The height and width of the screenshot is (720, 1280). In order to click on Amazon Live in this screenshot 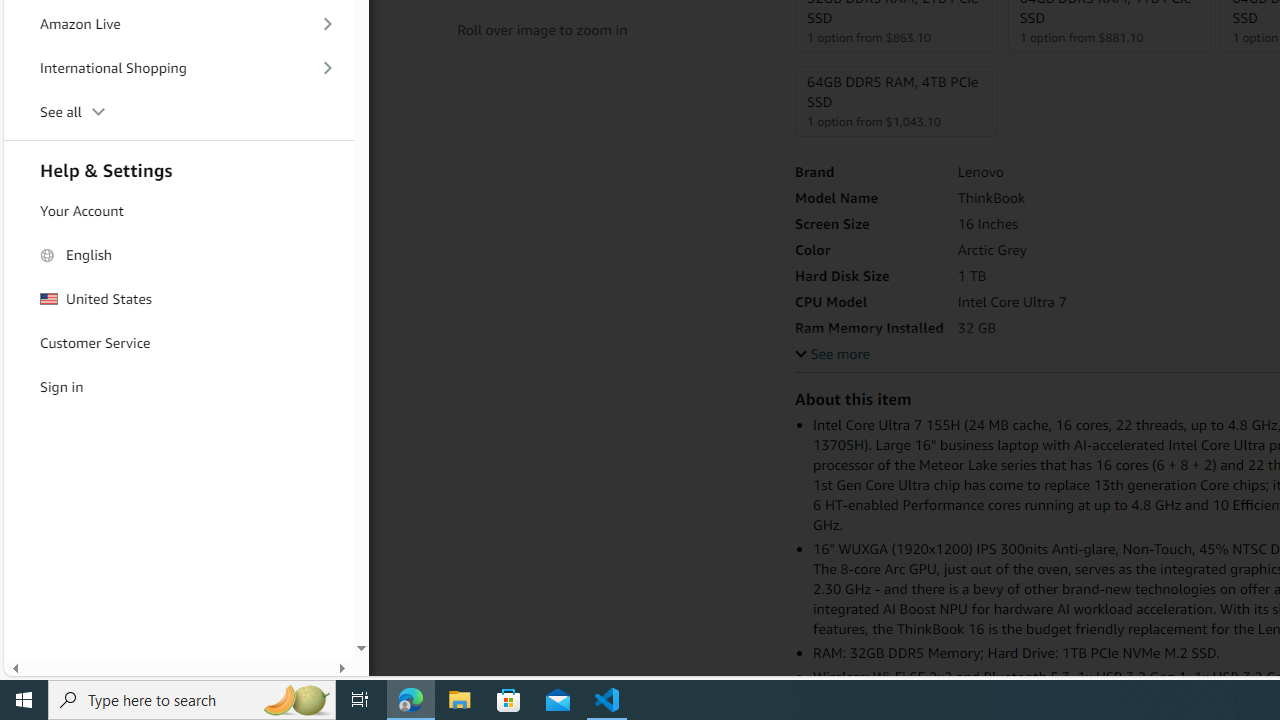, I will do `click(178, 23)`.